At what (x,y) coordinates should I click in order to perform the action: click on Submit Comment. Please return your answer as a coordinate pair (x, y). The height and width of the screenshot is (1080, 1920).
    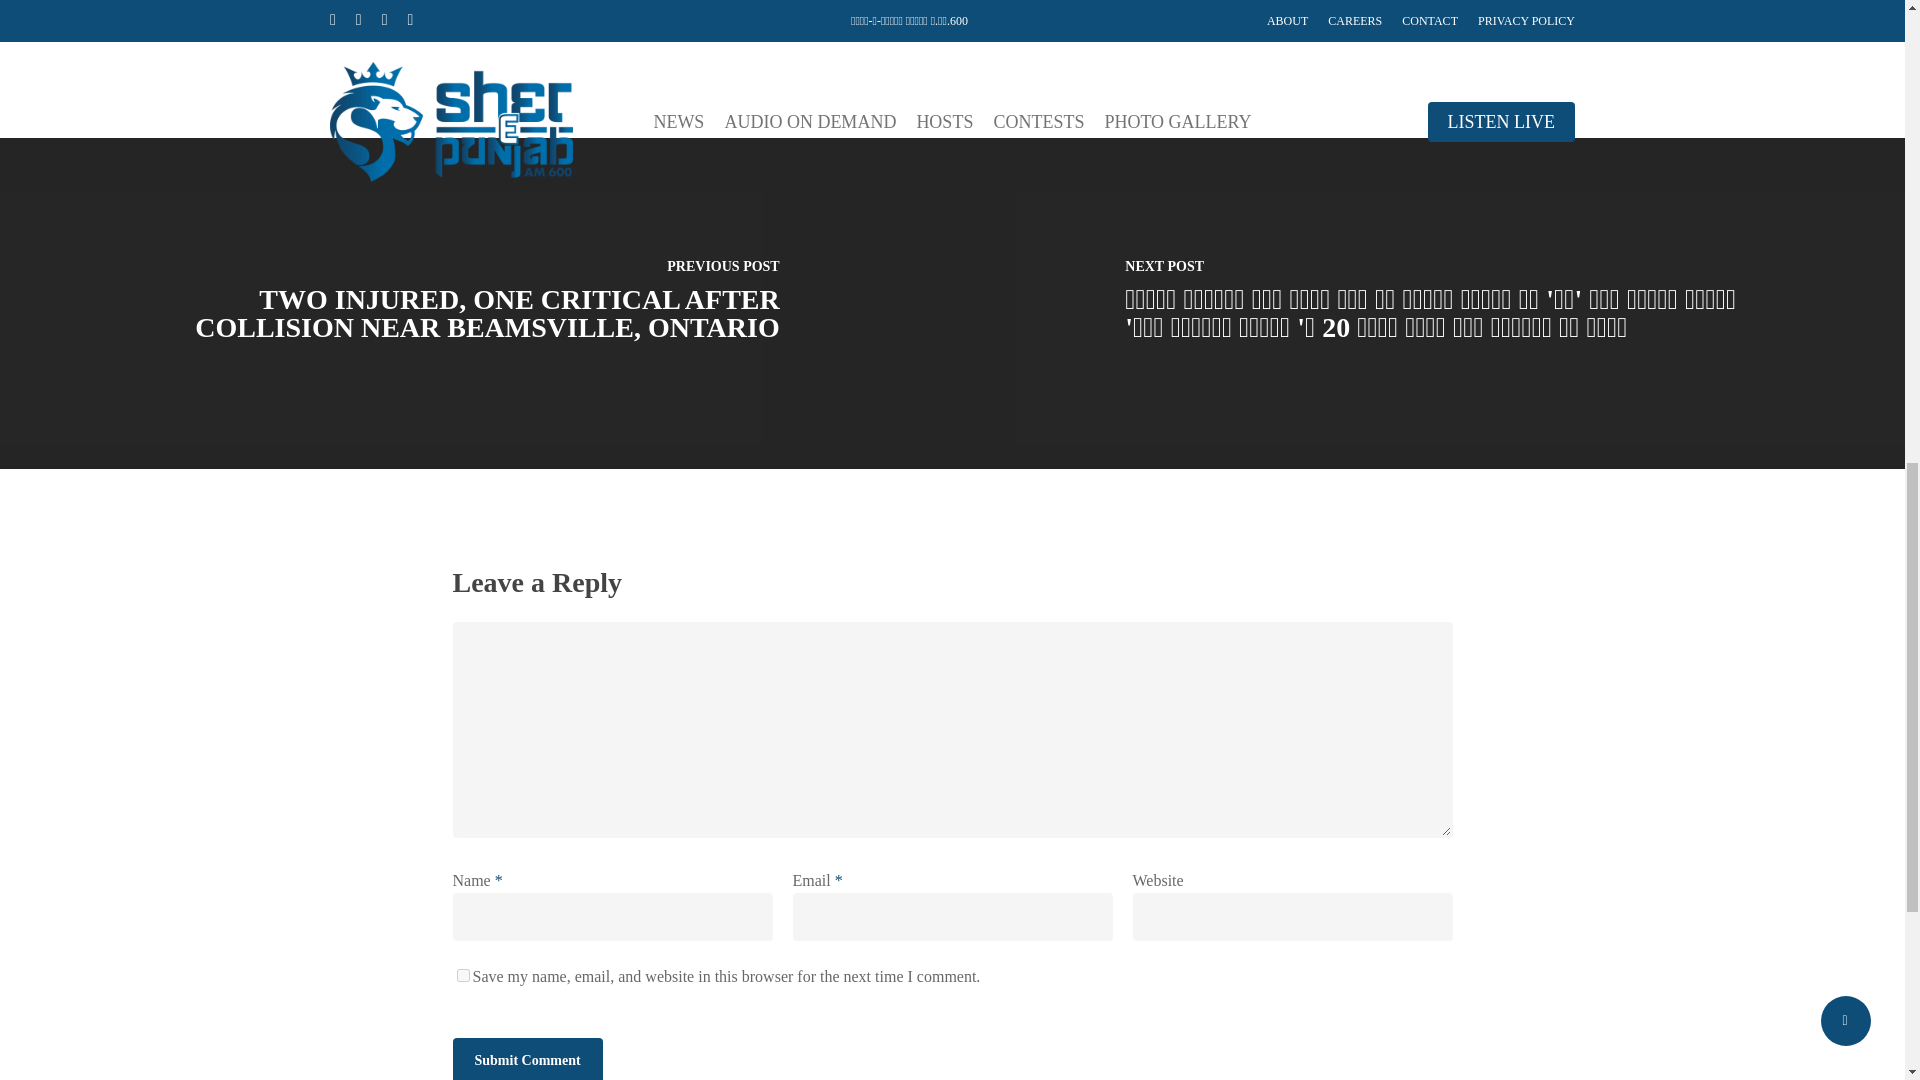
    Looking at the image, I should click on (526, 1058).